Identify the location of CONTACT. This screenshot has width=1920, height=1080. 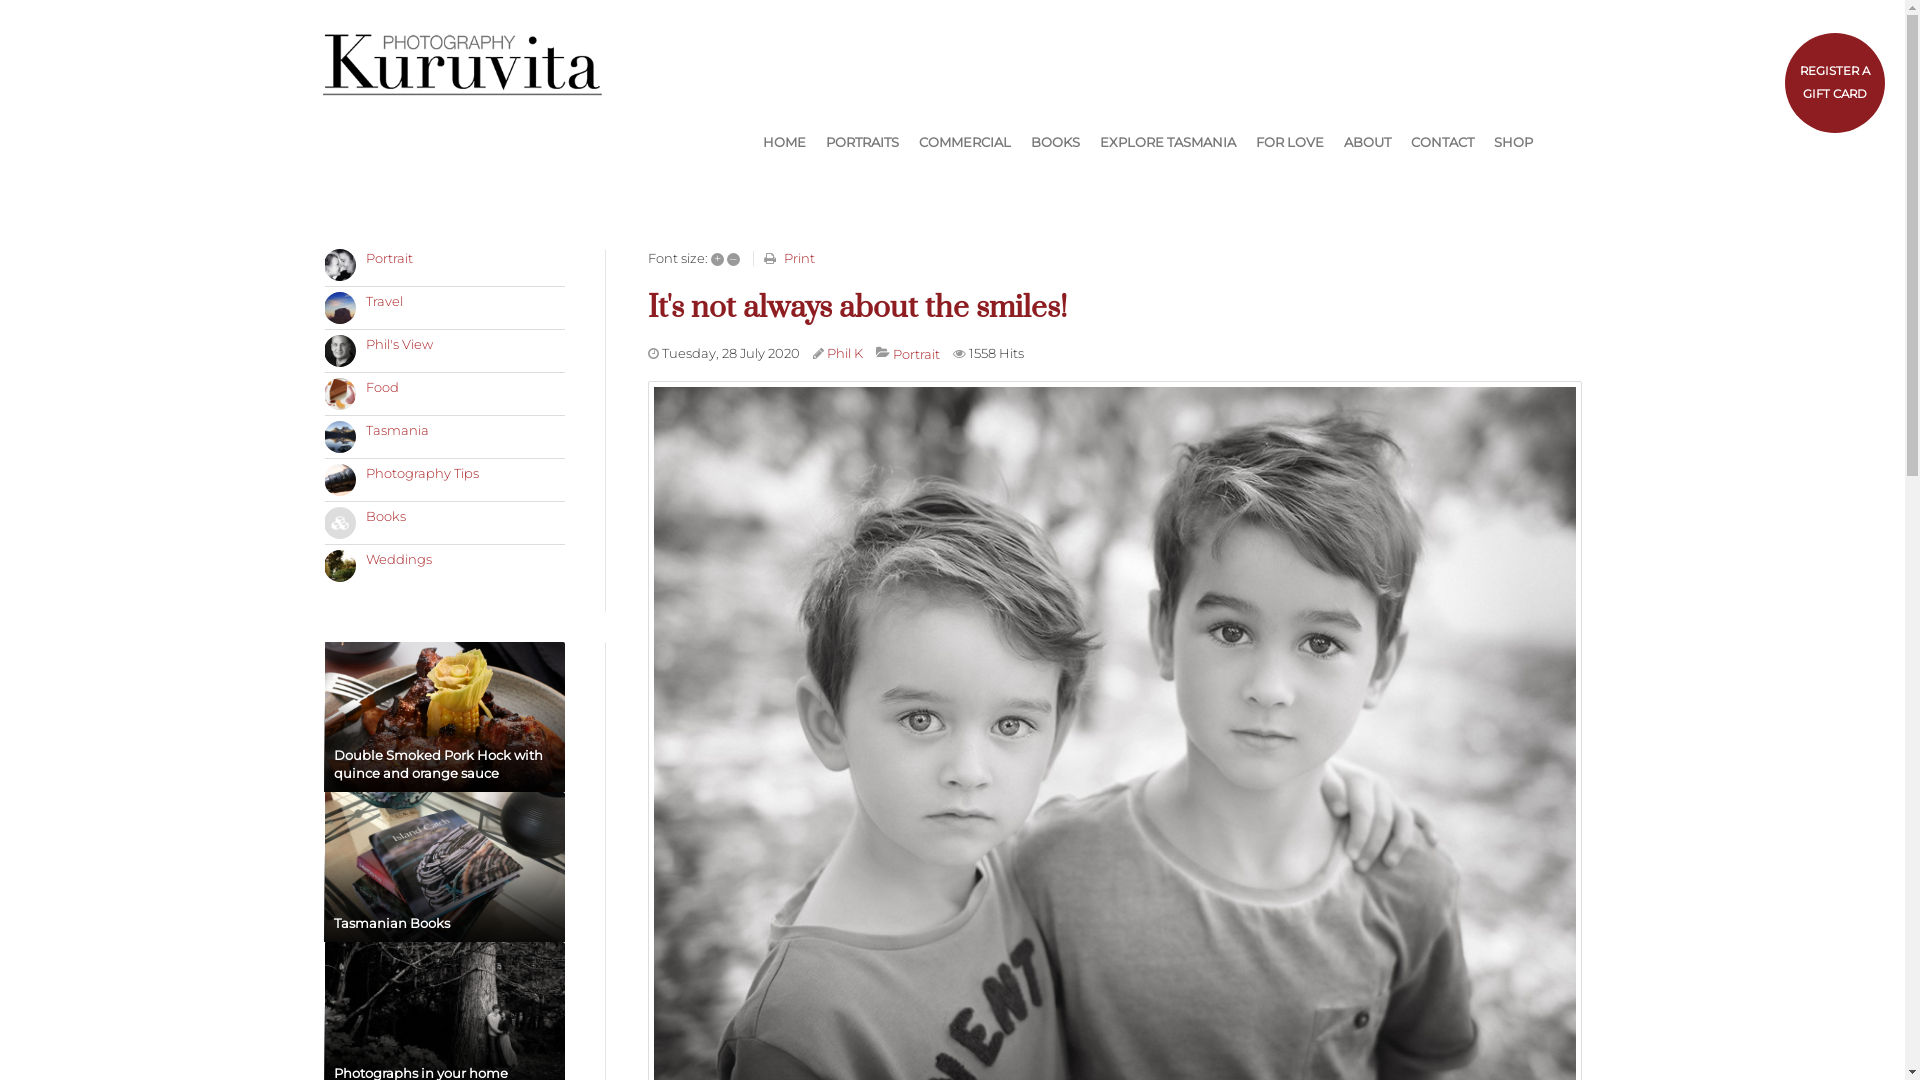
(1442, 143).